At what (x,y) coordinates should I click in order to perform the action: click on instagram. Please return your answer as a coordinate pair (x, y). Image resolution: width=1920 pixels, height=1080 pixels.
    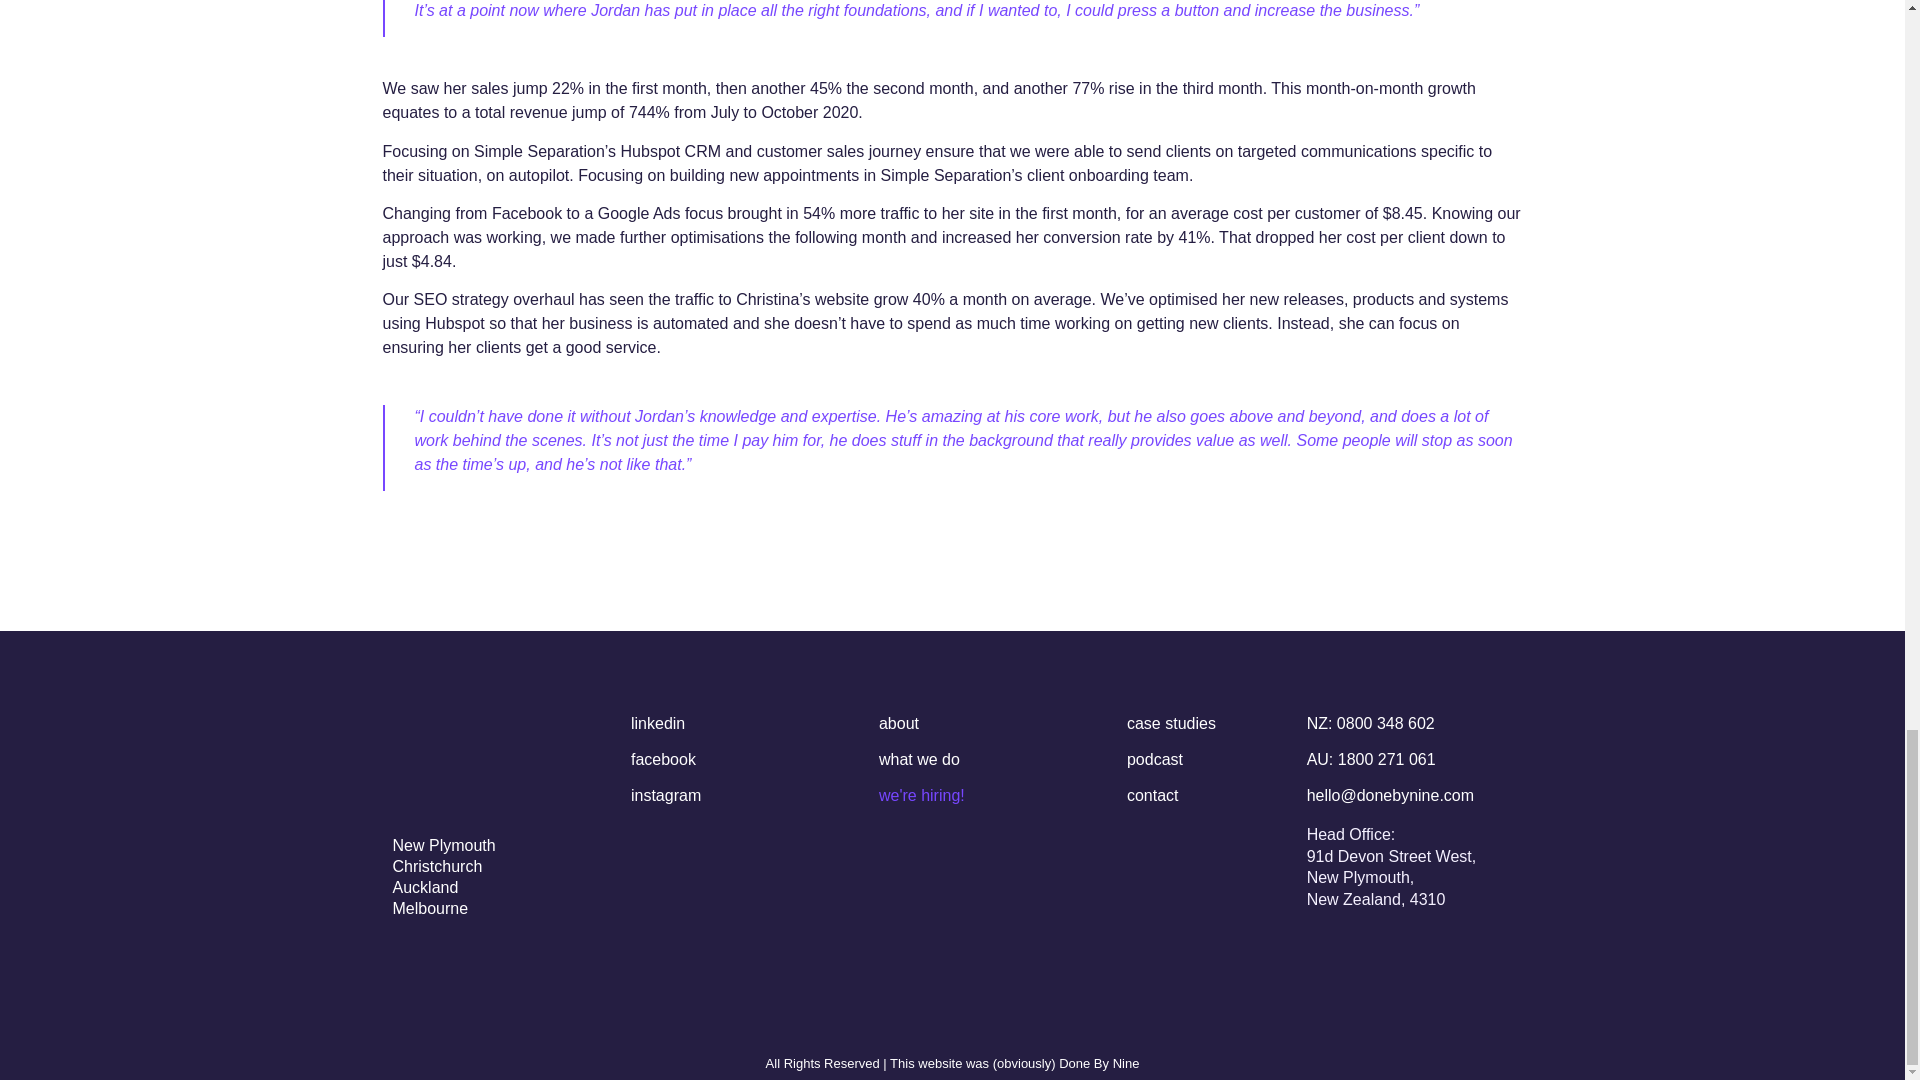
    Looking at the image, I should click on (666, 795).